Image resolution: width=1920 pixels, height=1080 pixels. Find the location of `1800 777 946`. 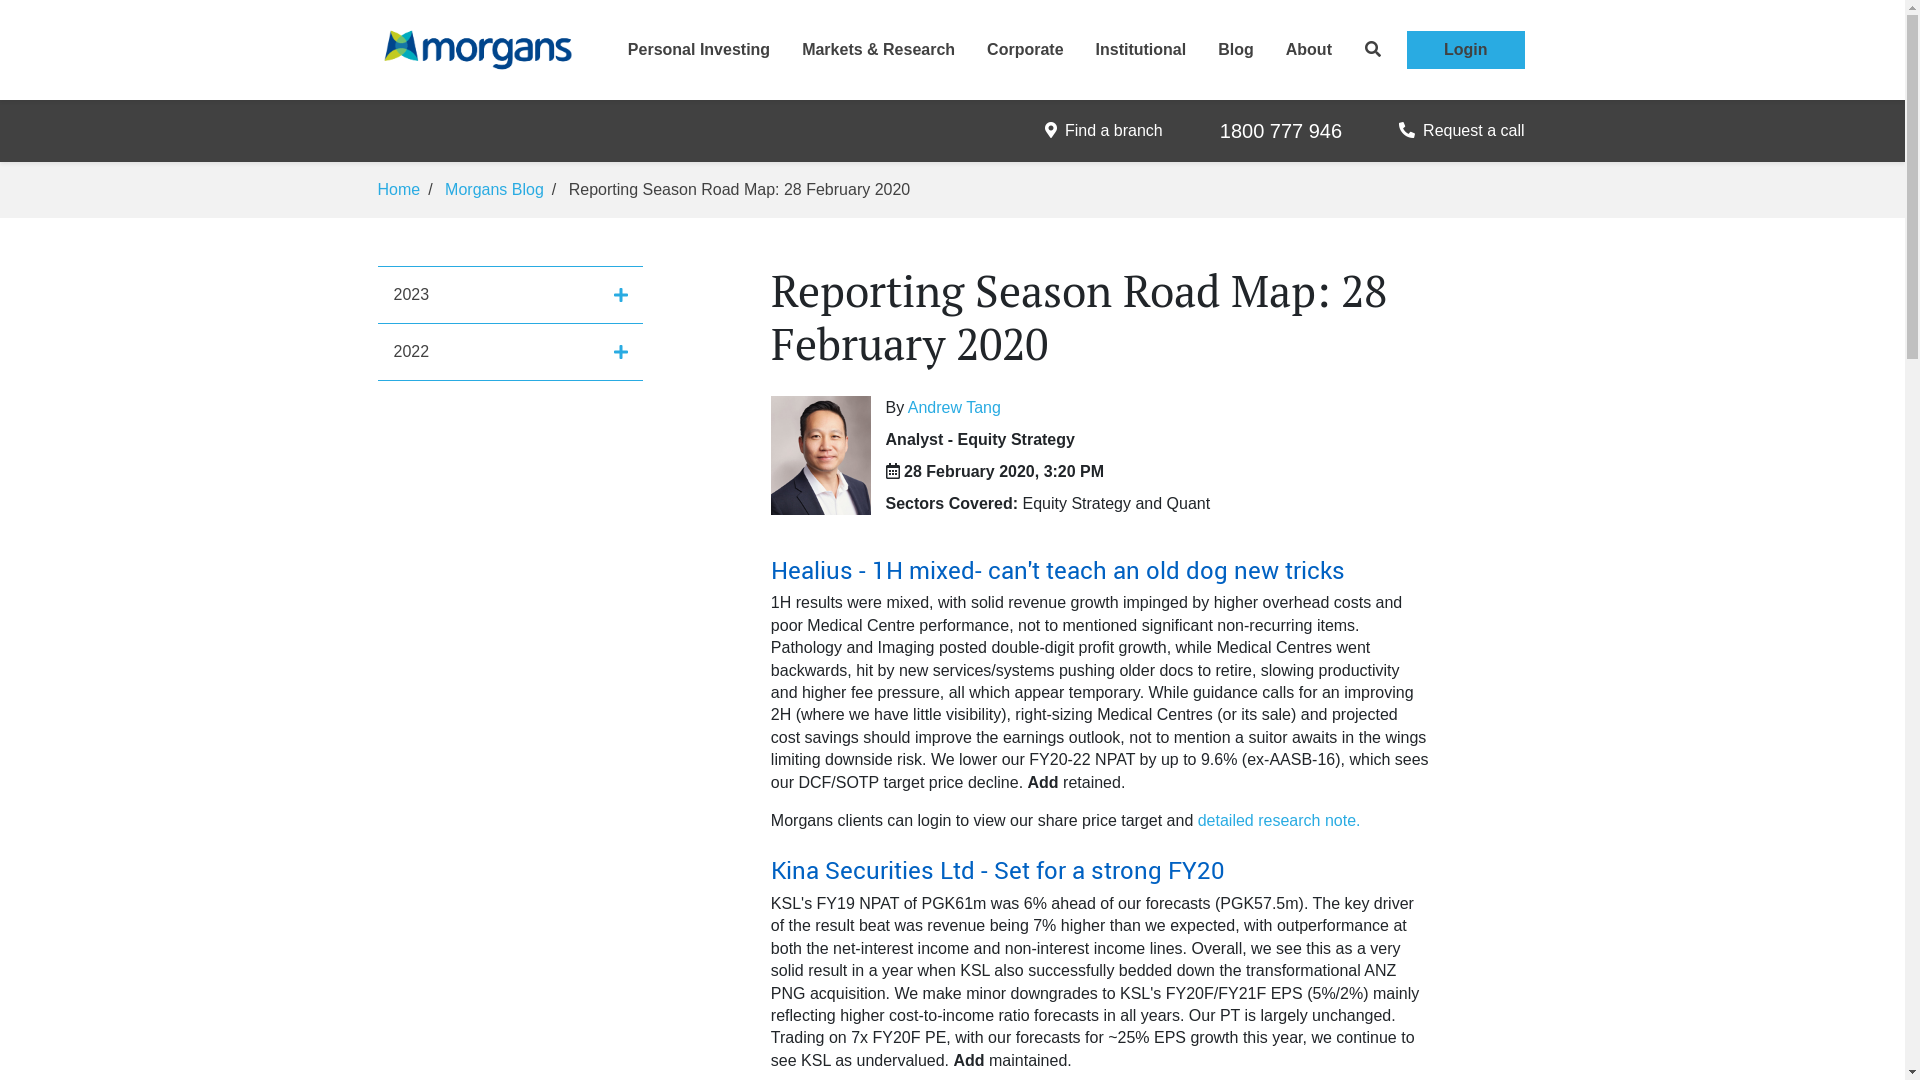

1800 777 946 is located at coordinates (1281, 131).